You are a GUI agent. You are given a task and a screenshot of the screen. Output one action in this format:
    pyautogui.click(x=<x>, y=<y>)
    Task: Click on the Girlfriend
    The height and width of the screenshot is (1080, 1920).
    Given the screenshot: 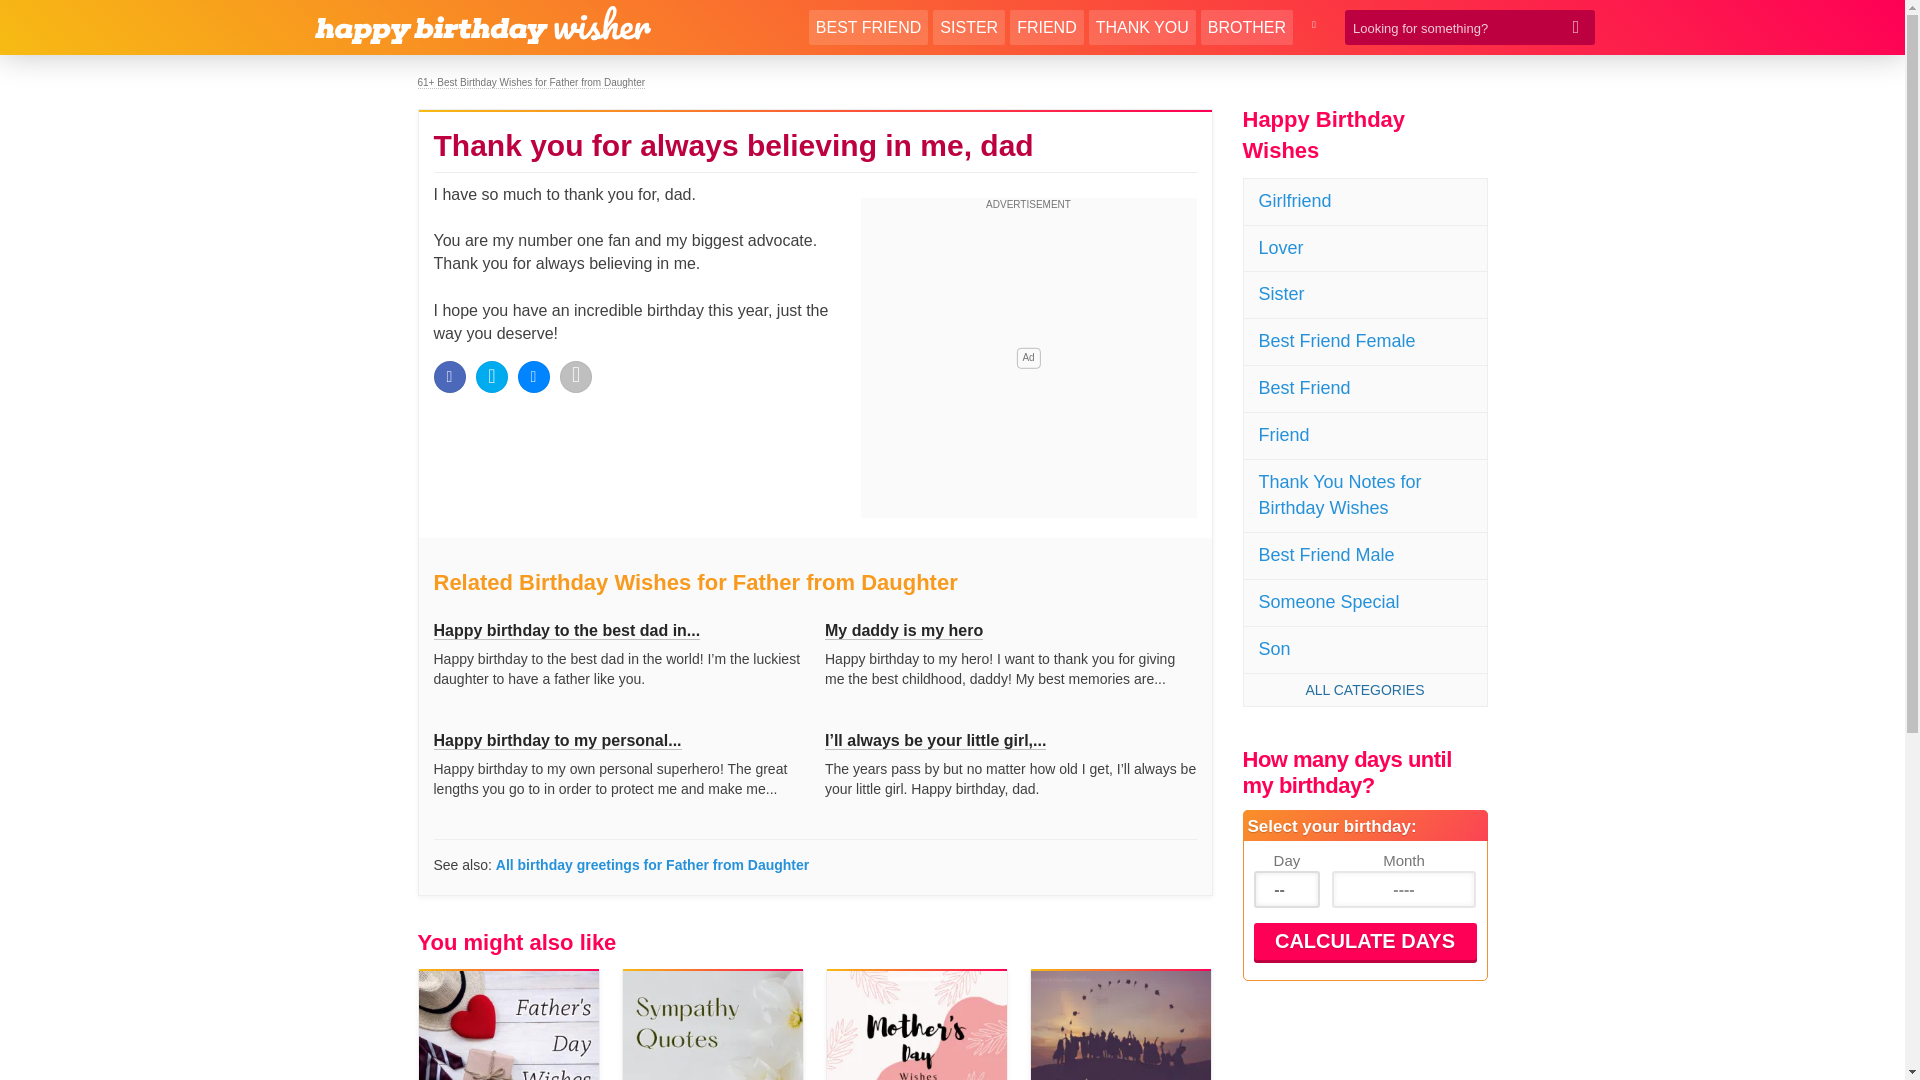 What is the action you would take?
    pyautogui.click(x=1365, y=202)
    